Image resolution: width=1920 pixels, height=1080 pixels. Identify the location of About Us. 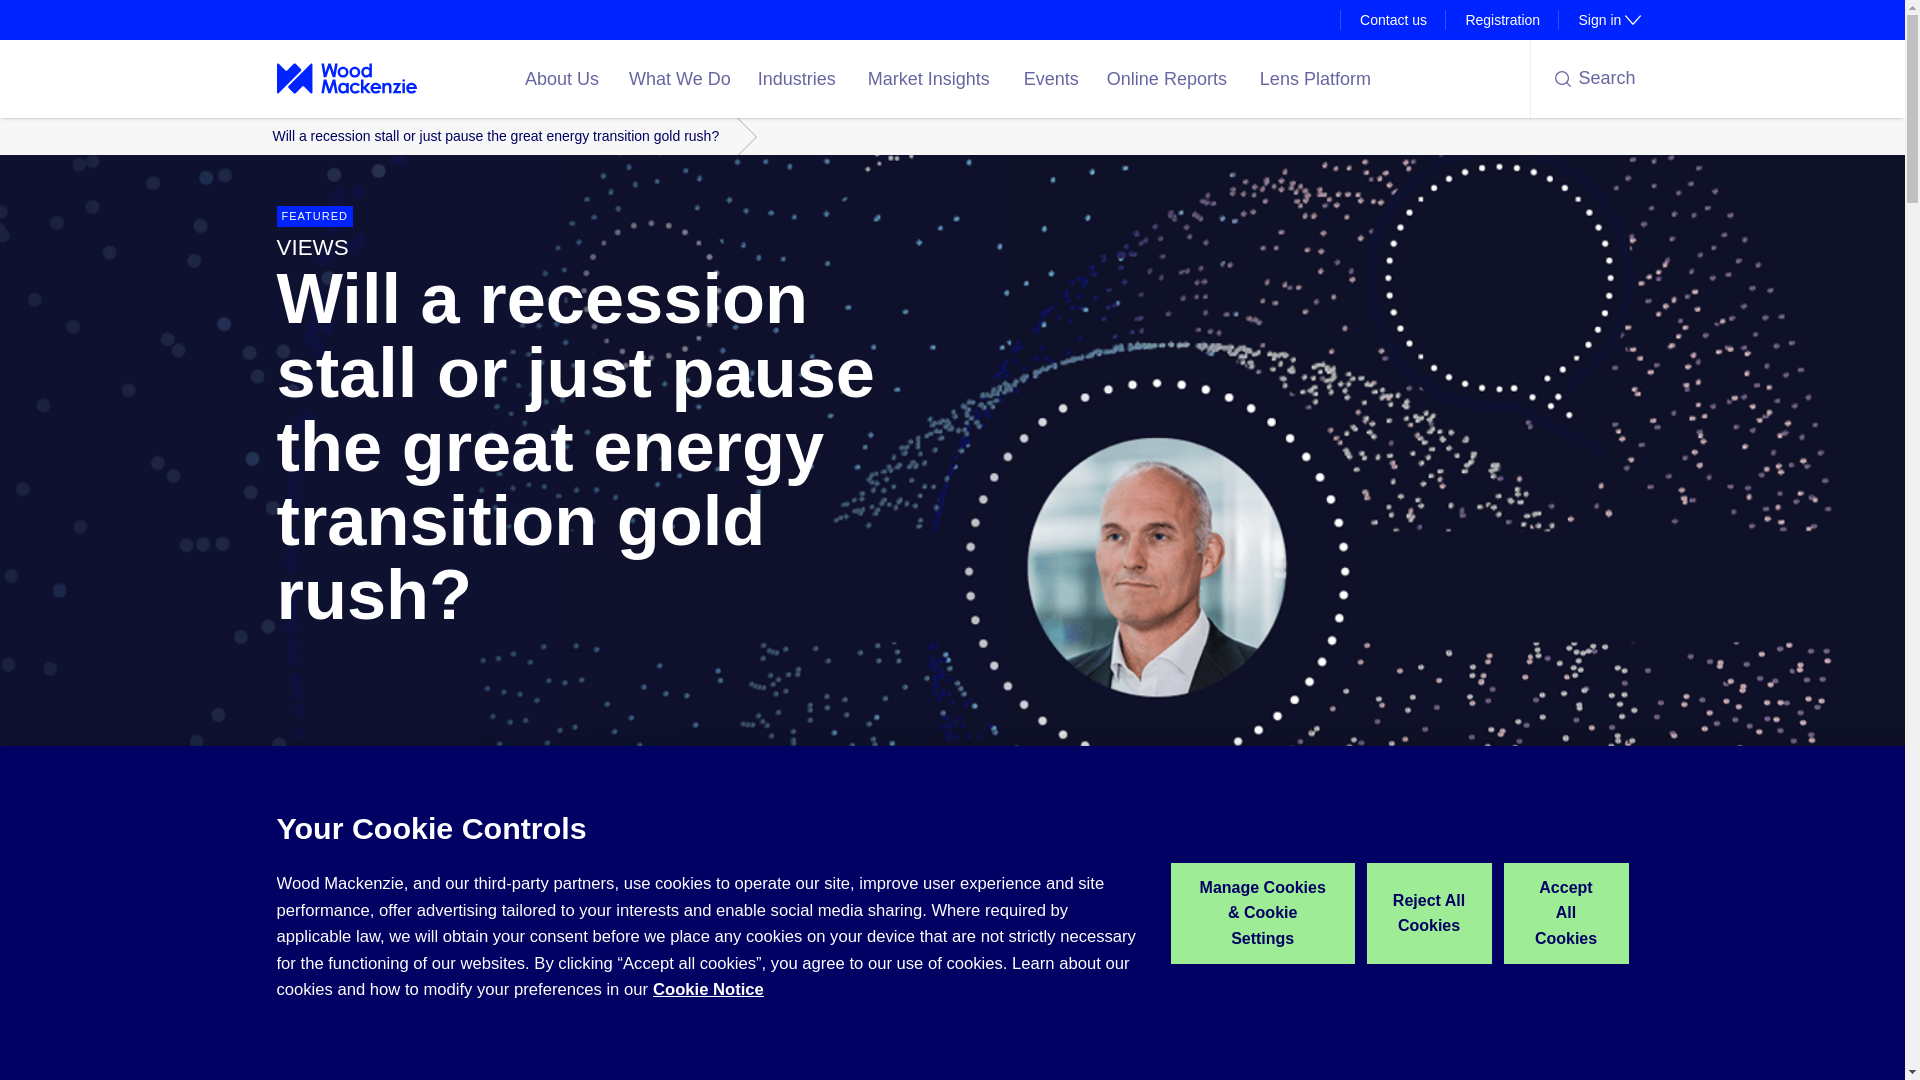
(564, 78).